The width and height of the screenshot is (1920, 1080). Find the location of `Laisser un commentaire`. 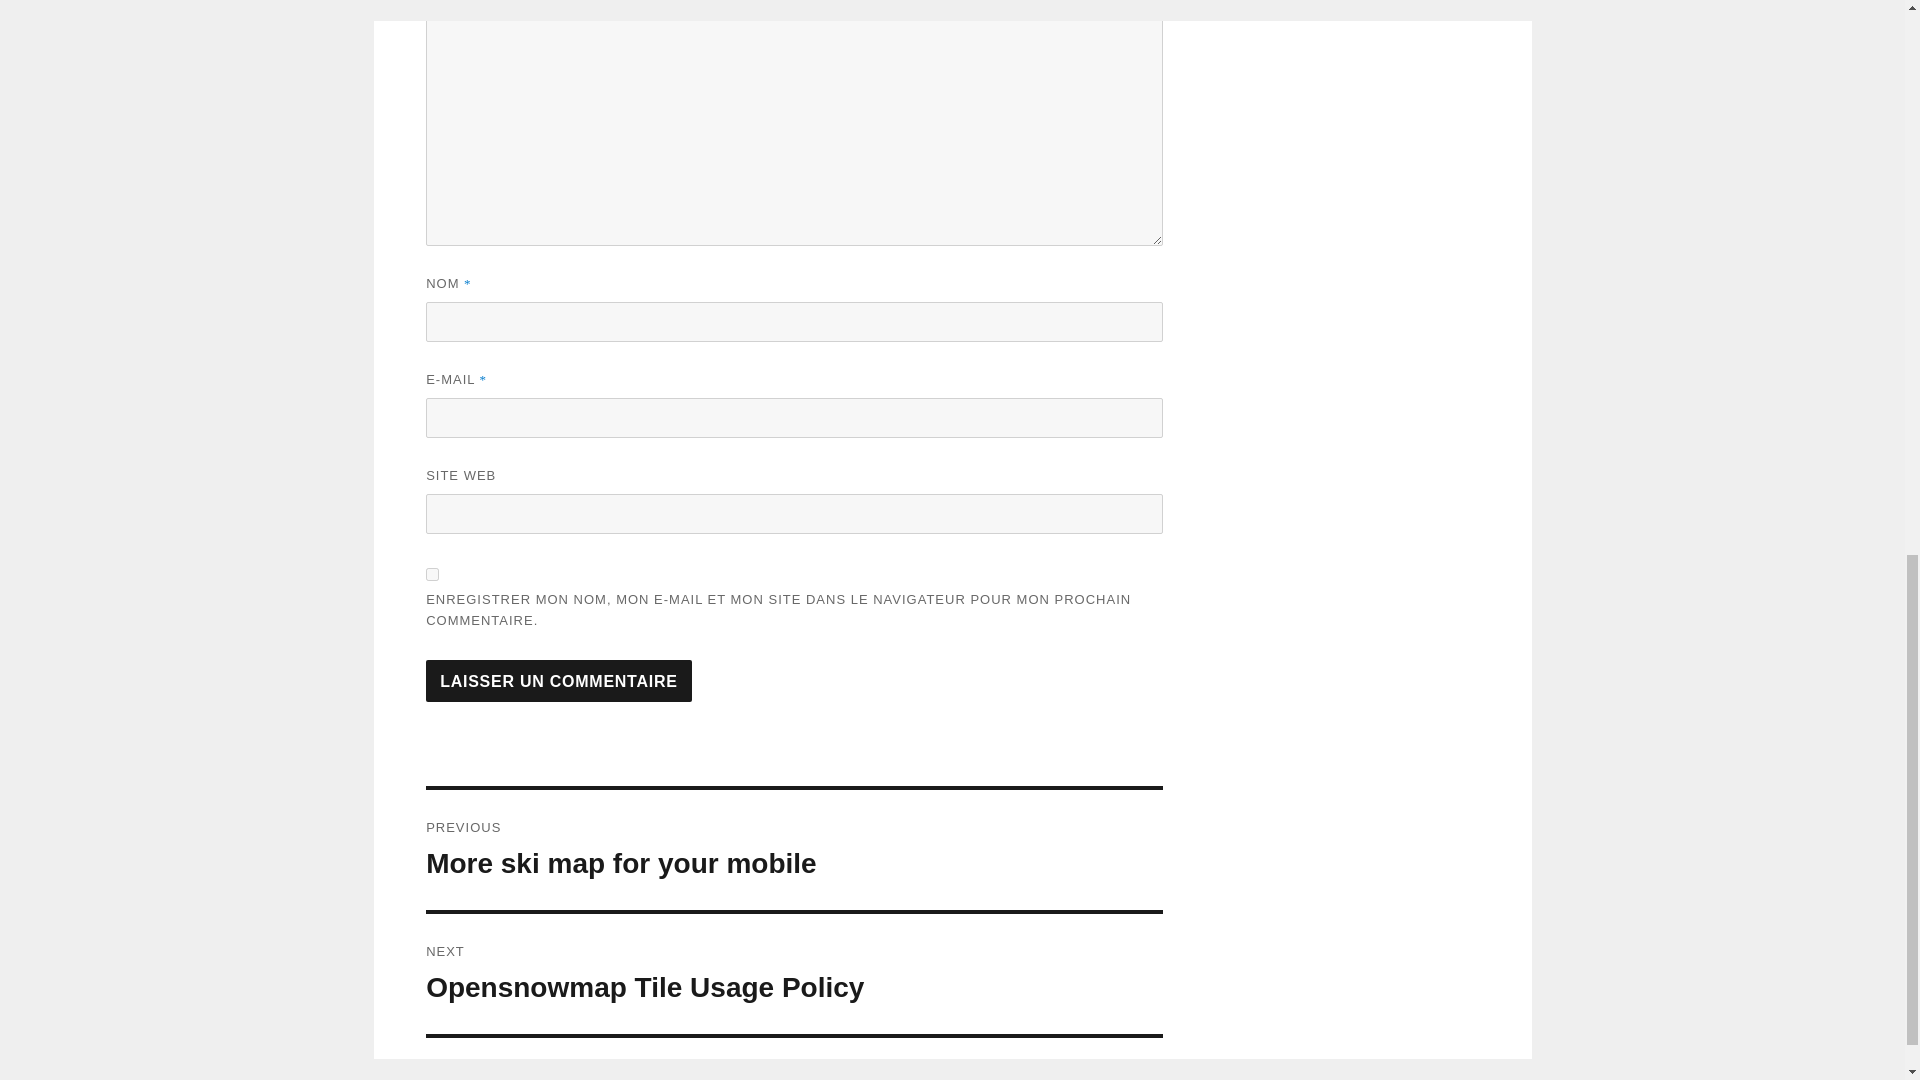

Laisser un commentaire is located at coordinates (558, 680).